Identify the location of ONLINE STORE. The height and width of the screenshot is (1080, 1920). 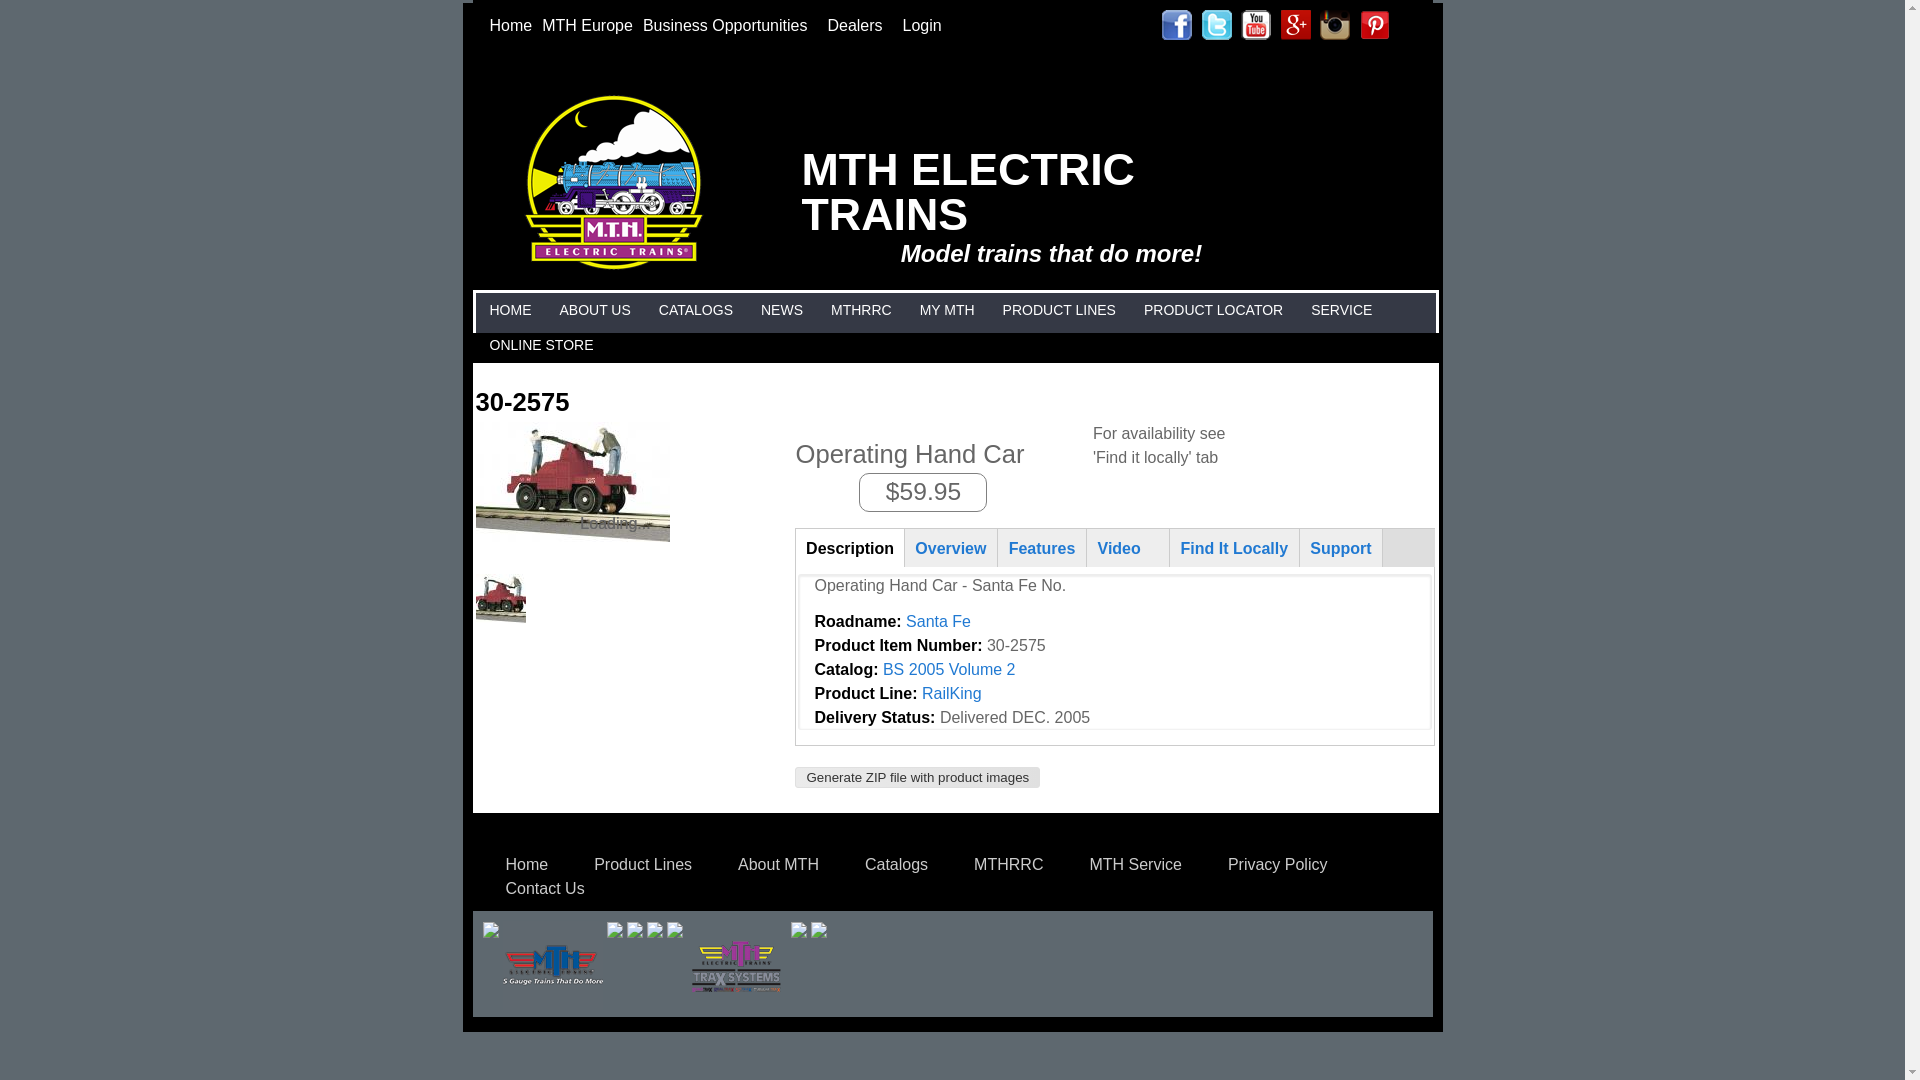
(540, 342).